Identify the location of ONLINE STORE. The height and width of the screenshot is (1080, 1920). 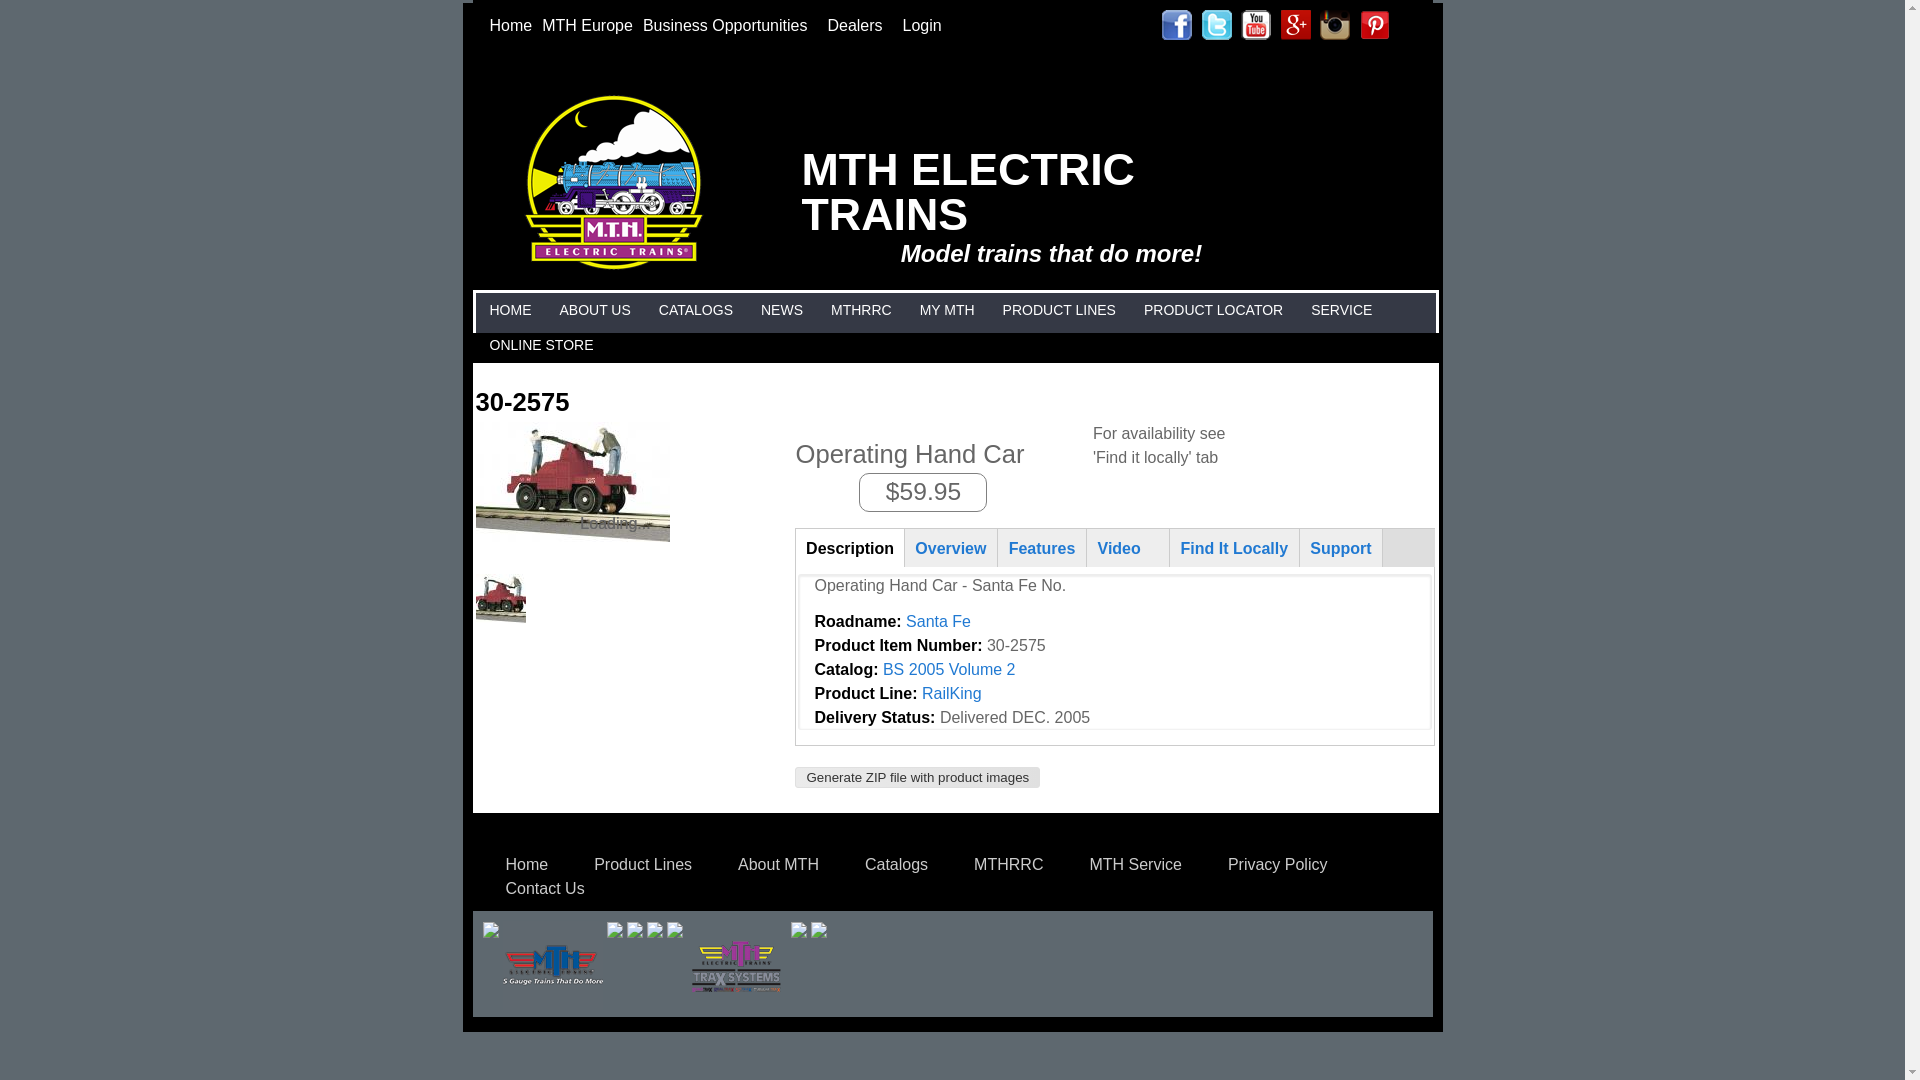
(540, 342).